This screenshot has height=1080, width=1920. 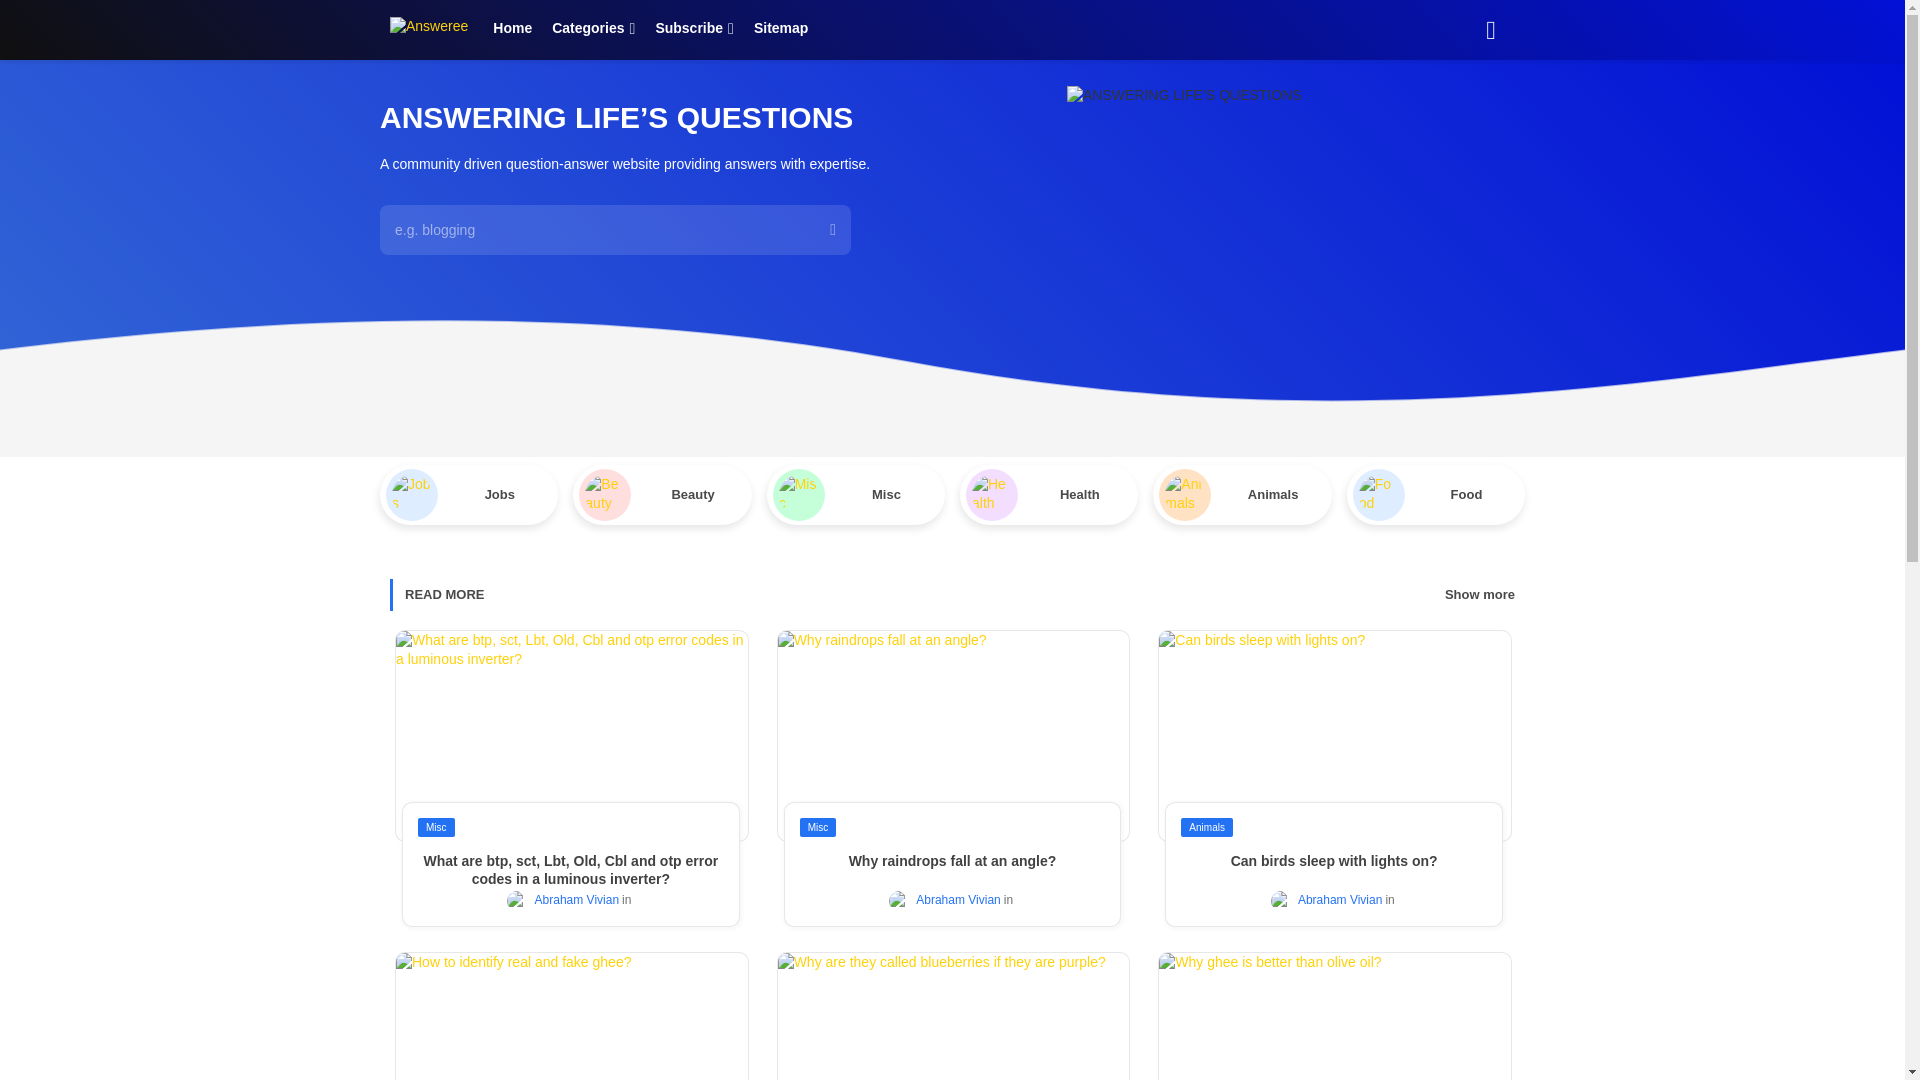 I want to click on Sitemap, so click(x=780, y=28).